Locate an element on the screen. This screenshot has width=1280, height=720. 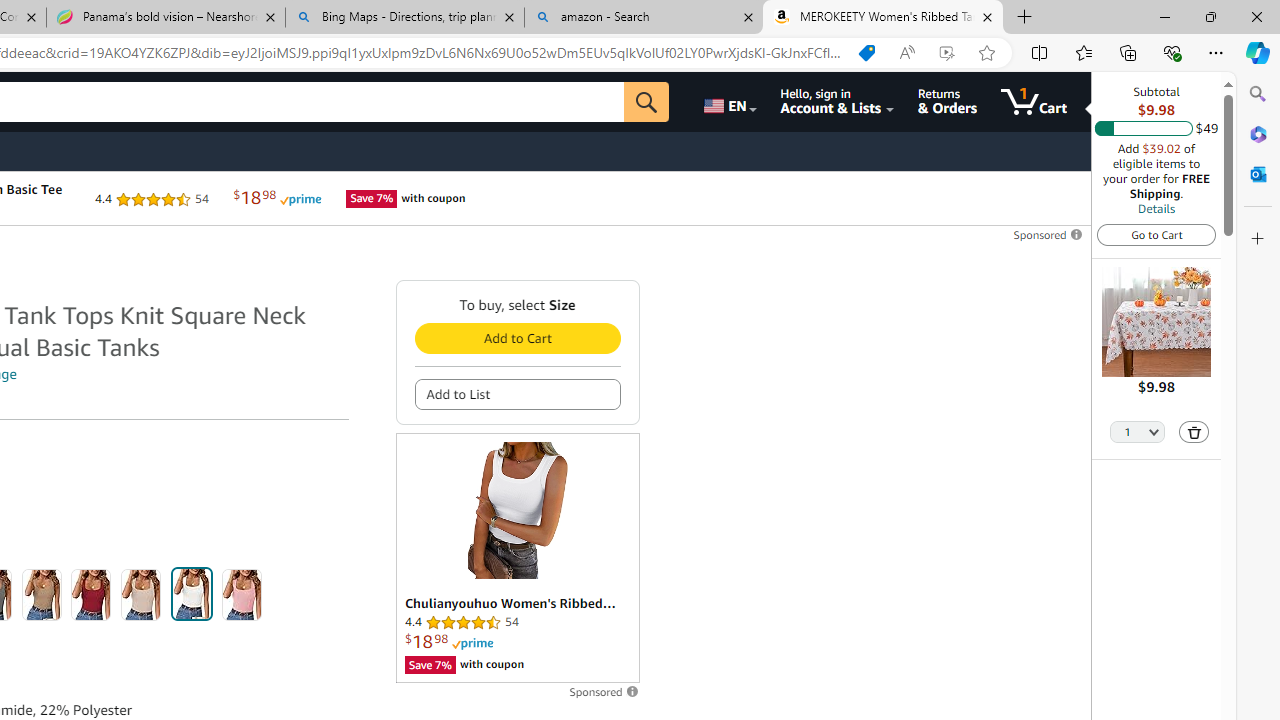
Hello, sign in Account & Lists is located at coordinates (836, 102).